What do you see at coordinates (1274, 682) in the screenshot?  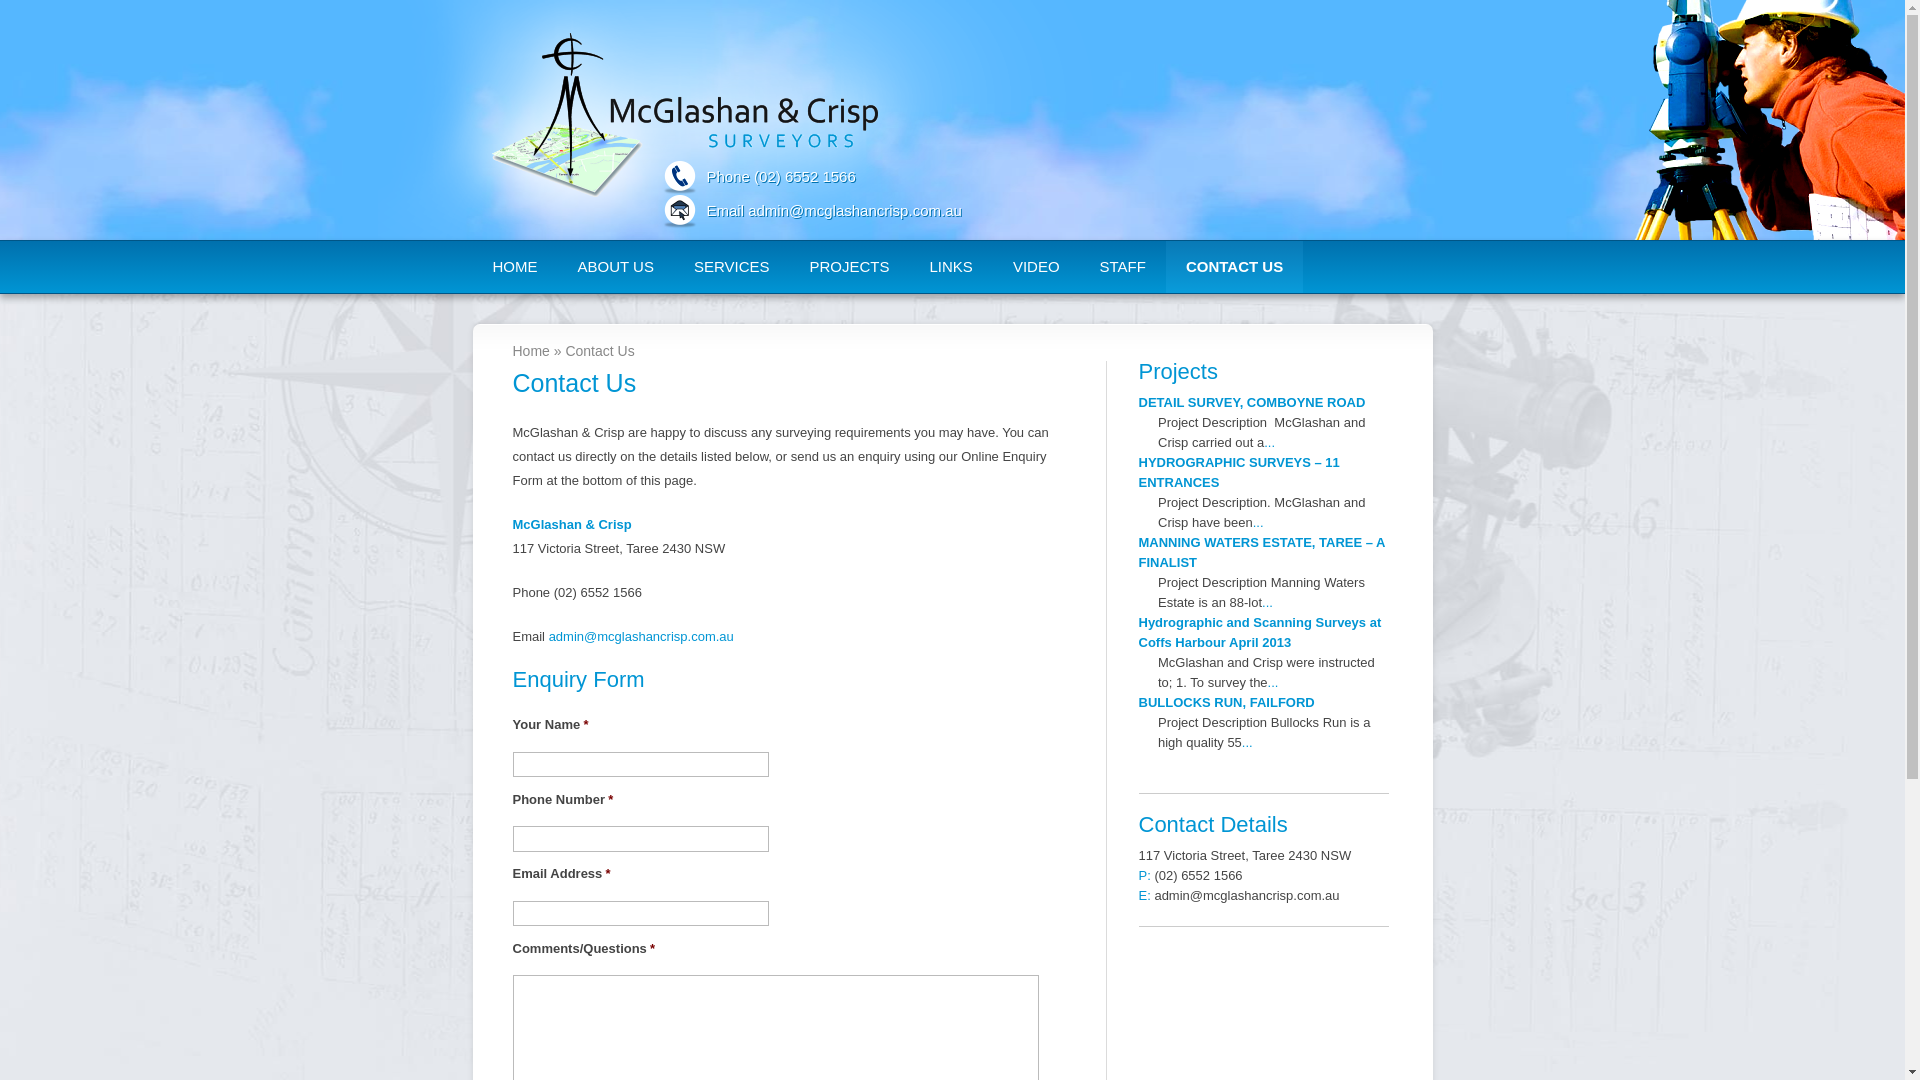 I see `...` at bounding box center [1274, 682].